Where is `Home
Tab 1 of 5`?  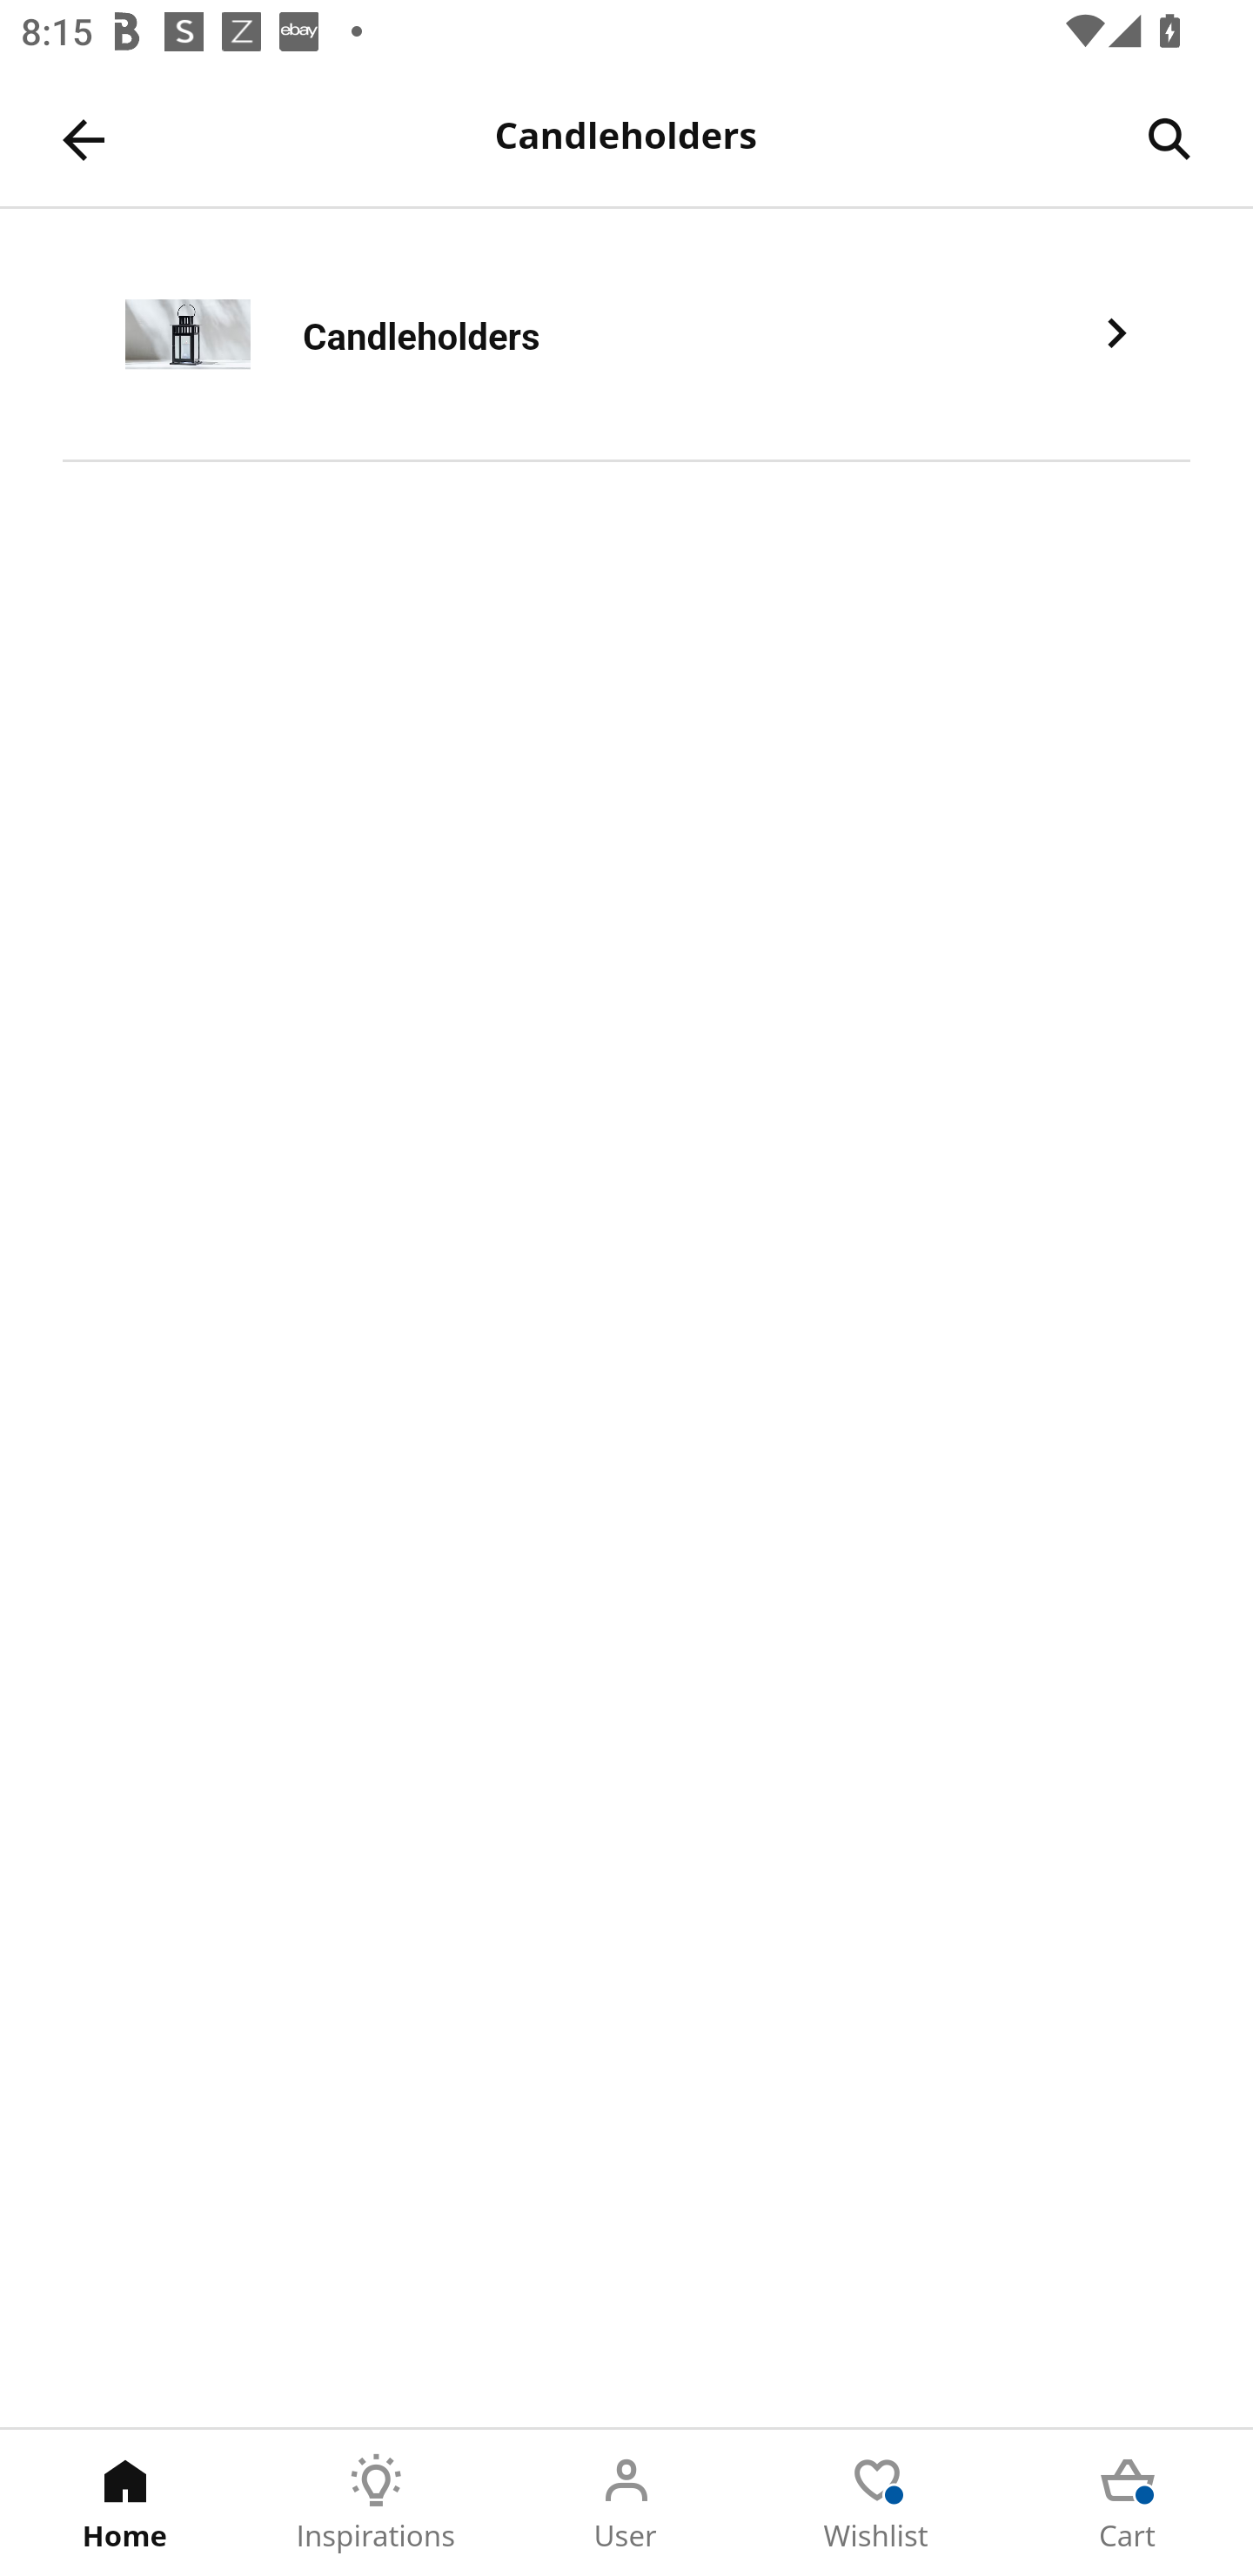
Home
Tab 1 of 5 is located at coordinates (125, 2503).